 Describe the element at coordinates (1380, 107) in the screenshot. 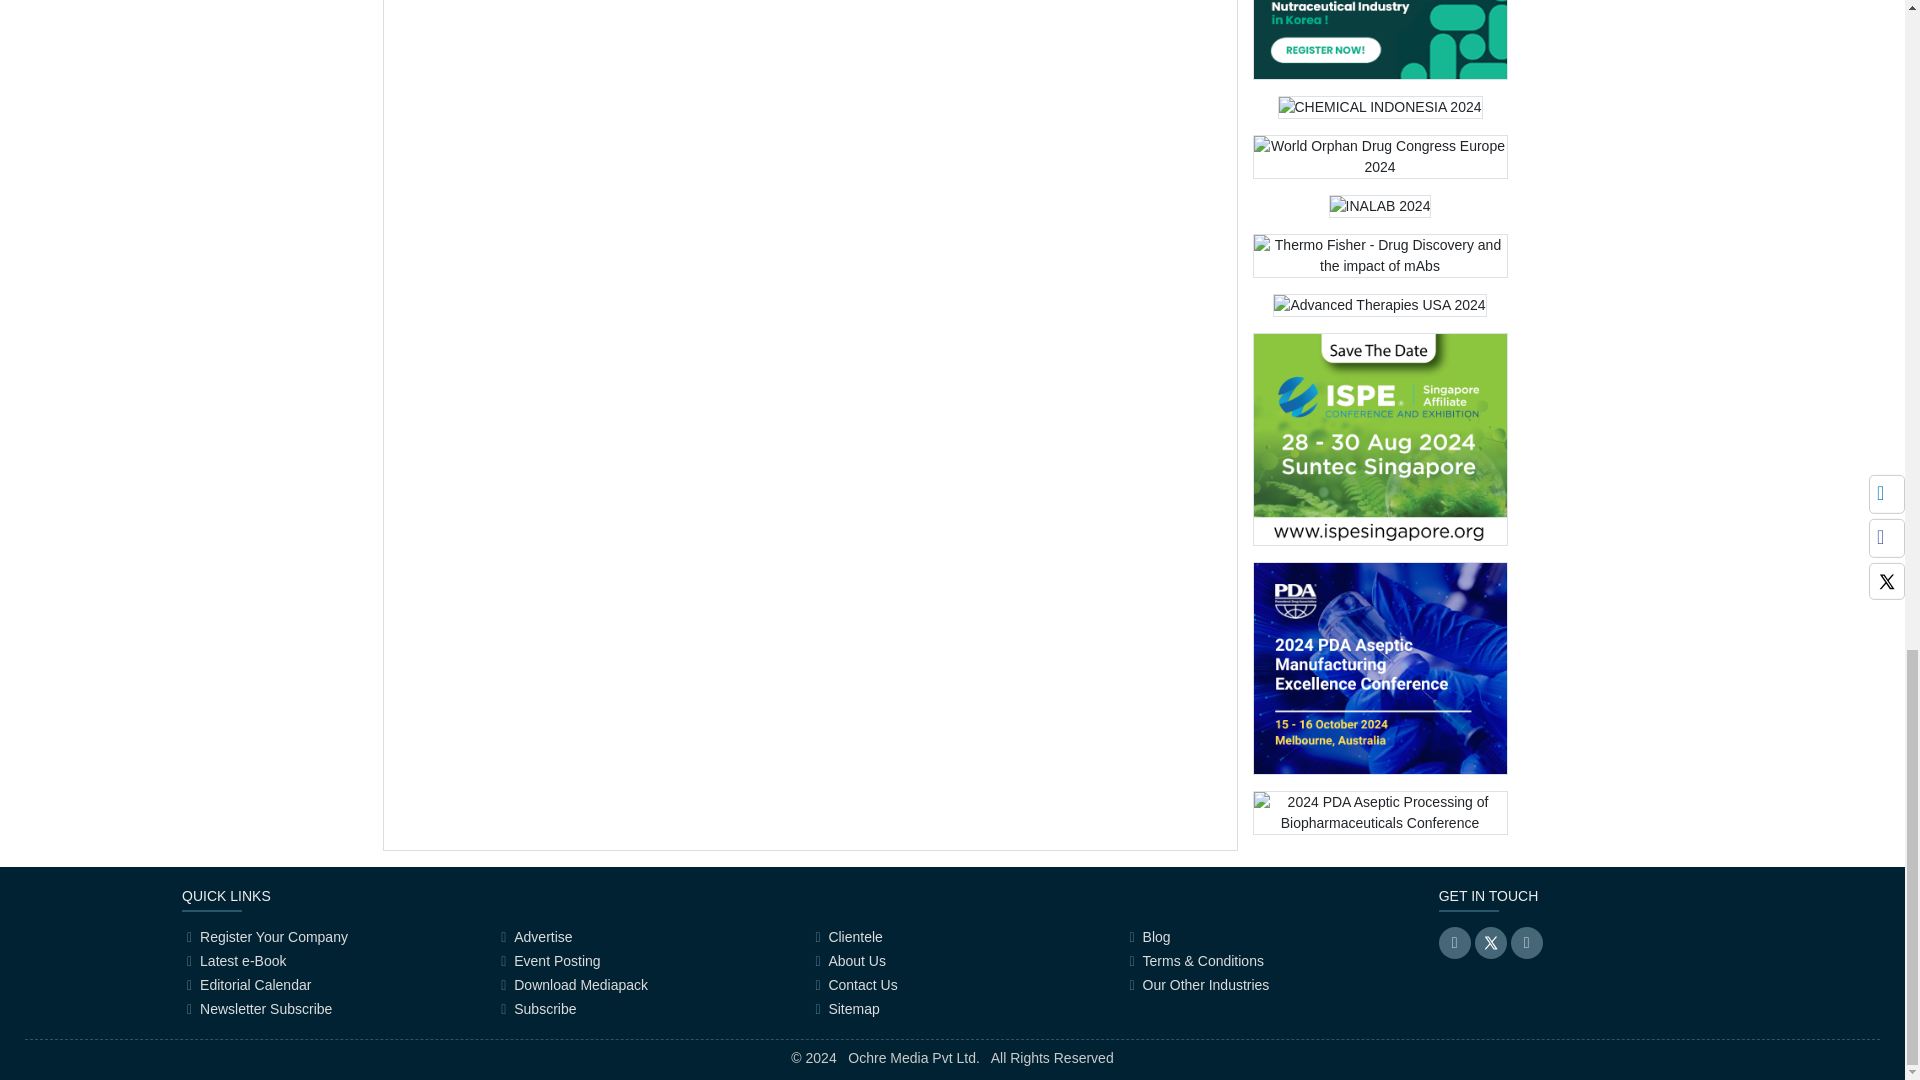

I see `CHEMICAL INDONESIA 2024` at that location.